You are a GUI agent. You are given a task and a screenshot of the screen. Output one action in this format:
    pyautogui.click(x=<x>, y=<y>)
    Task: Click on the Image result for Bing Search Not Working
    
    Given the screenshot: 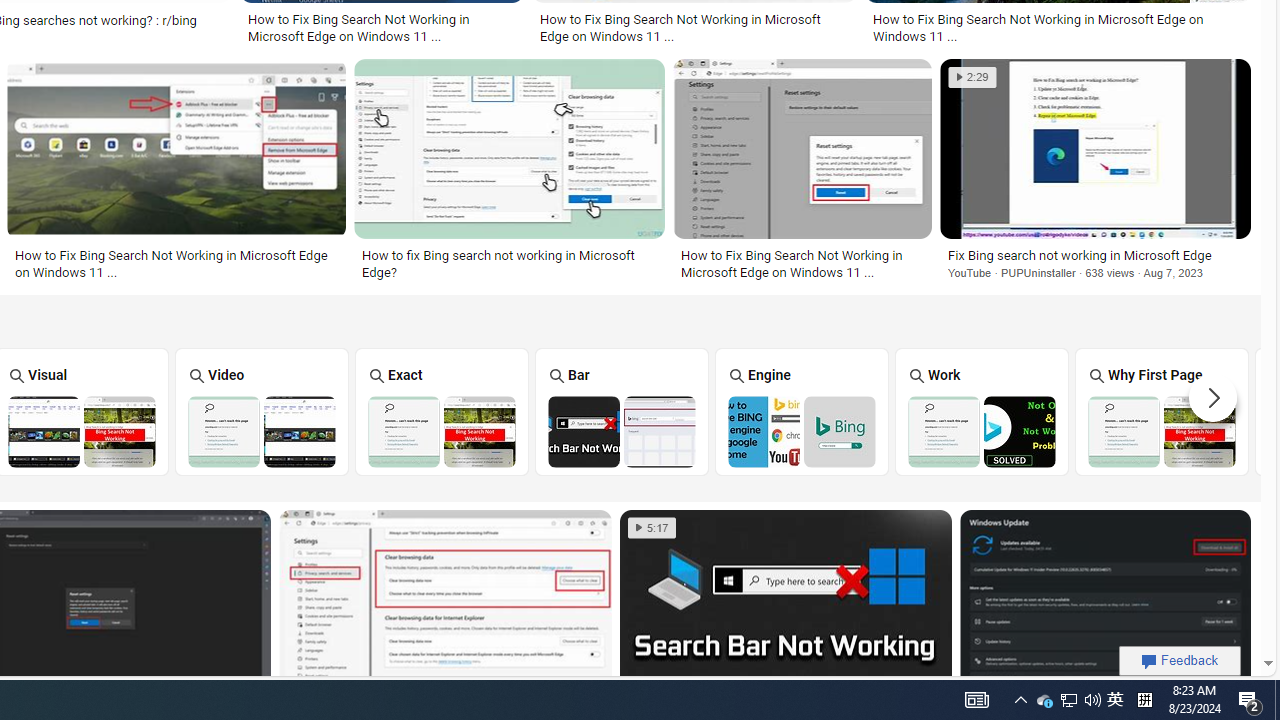 What is the action you would take?
    pyautogui.click(x=1105, y=602)
    